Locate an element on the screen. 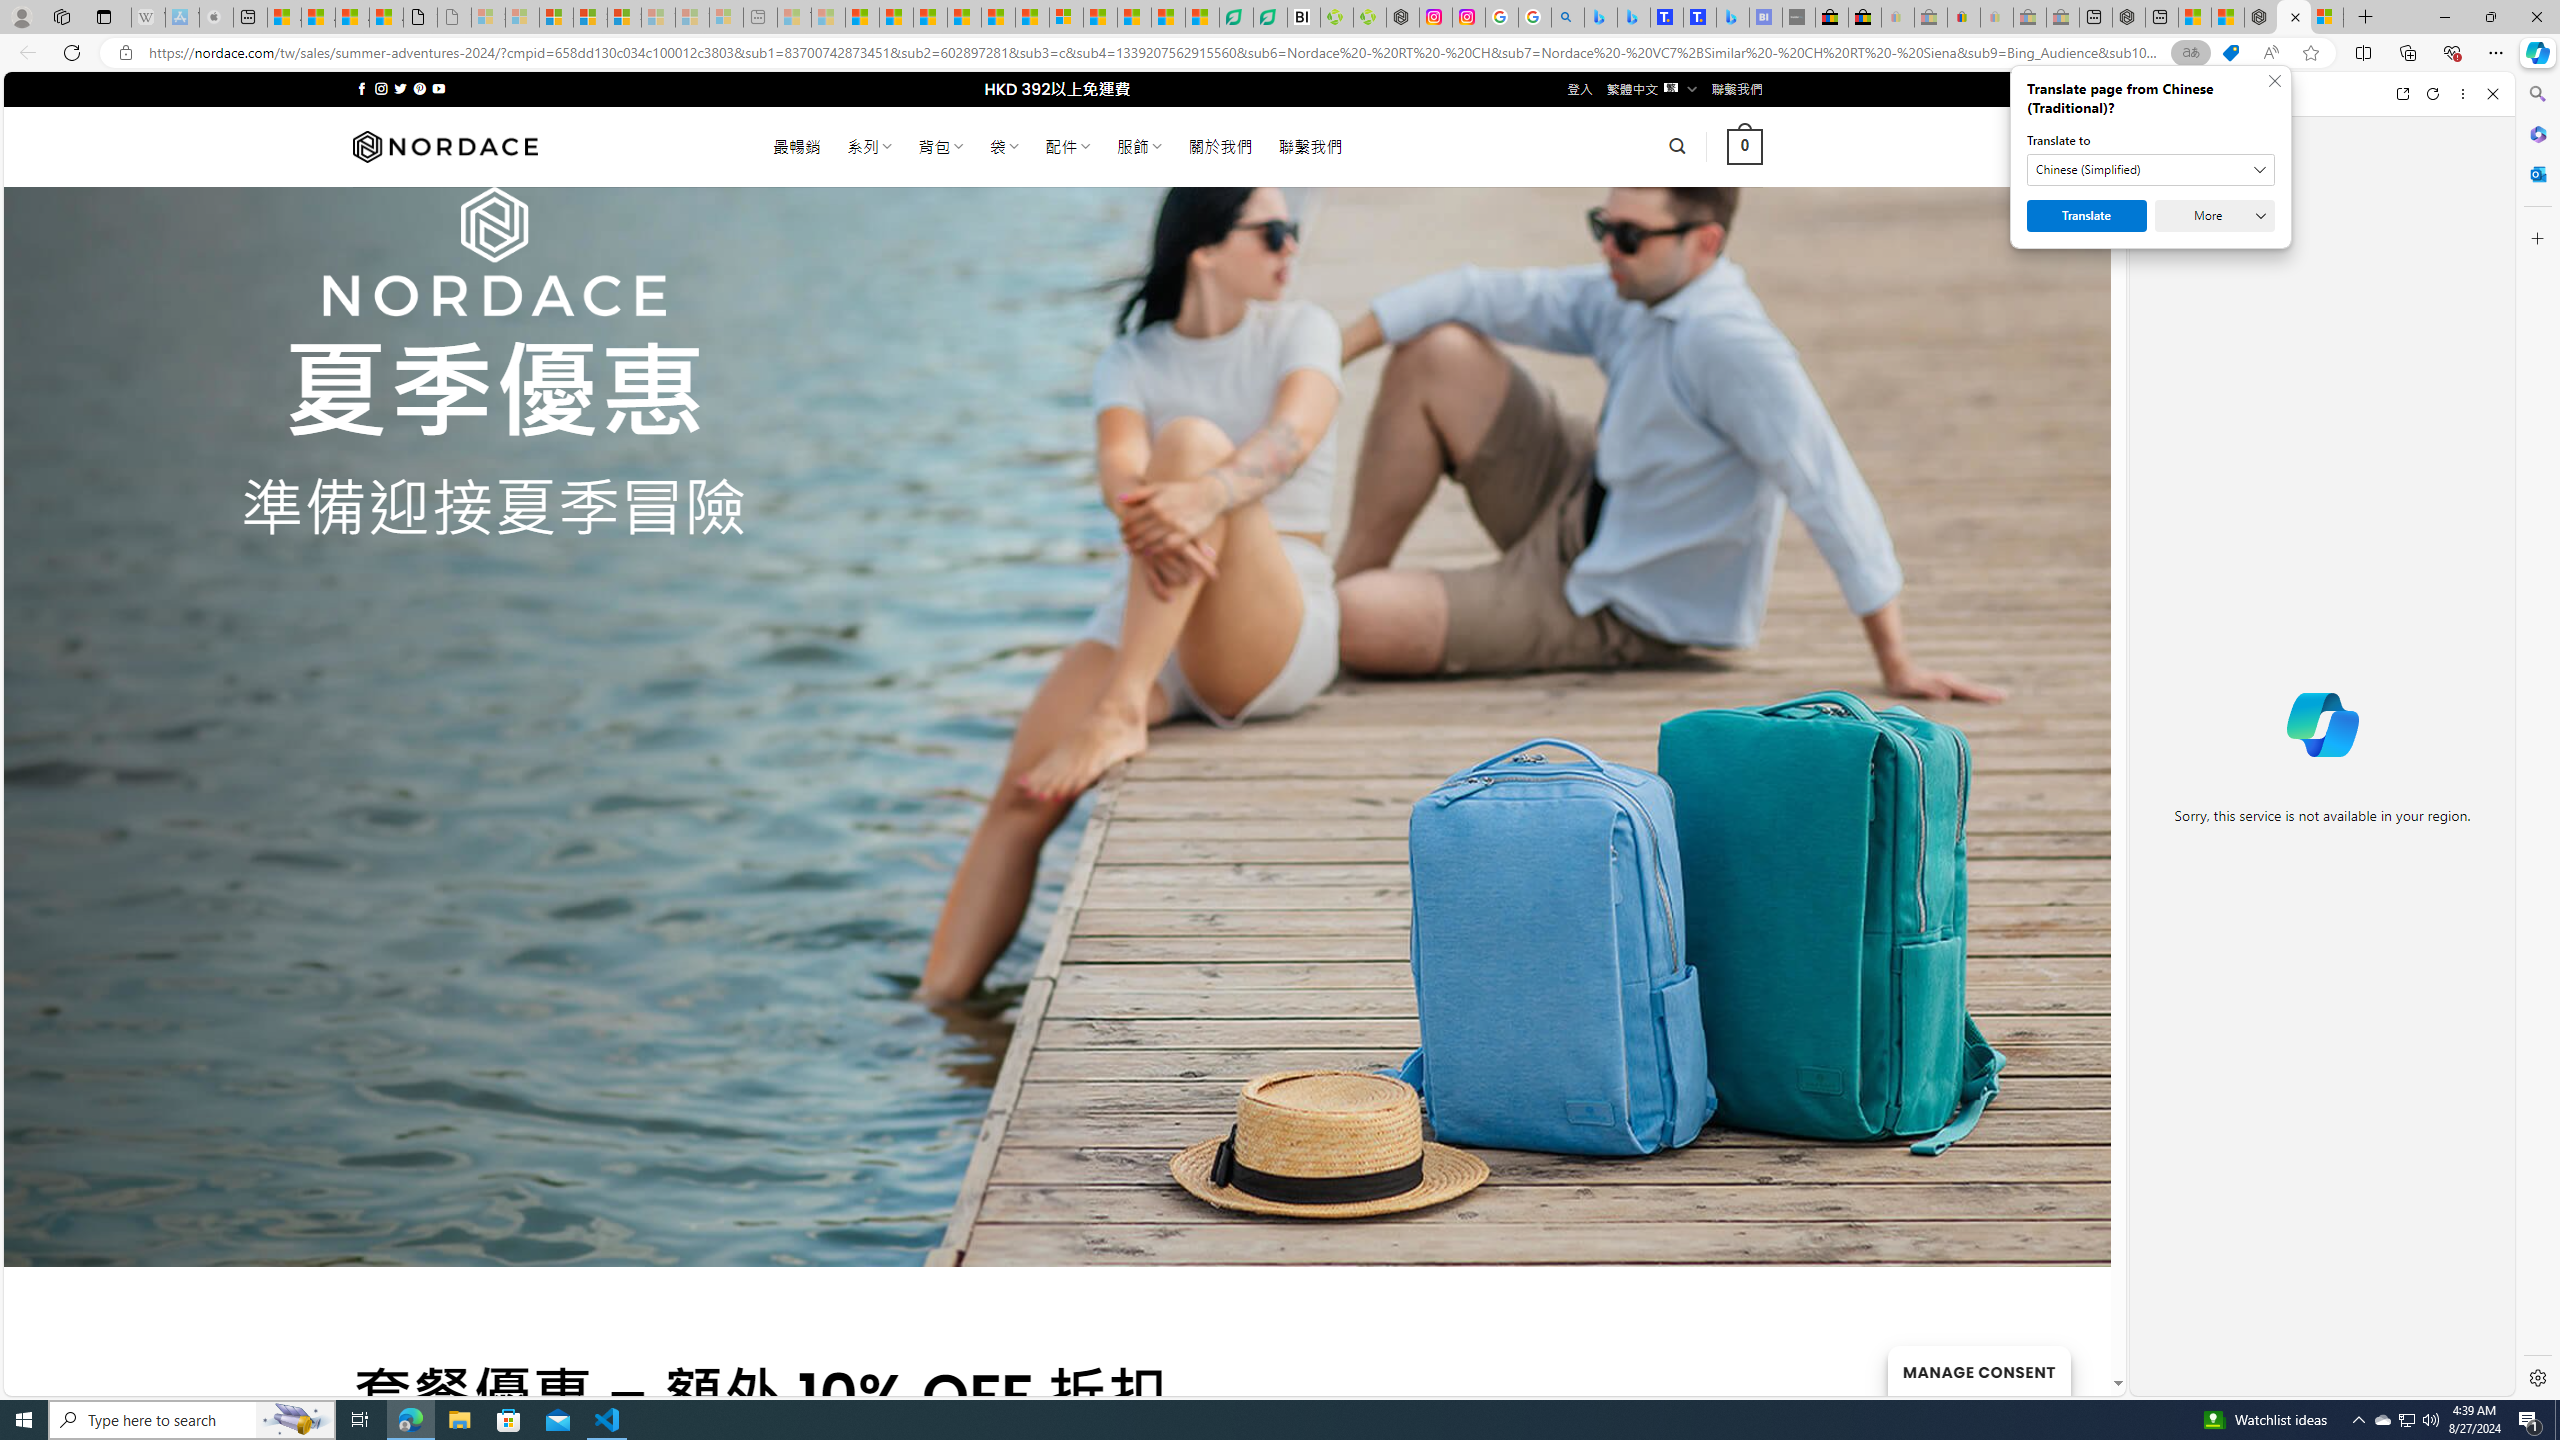  Foo BAR | Trusted Community Engagement and Contributions is located at coordinates (1032, 17).